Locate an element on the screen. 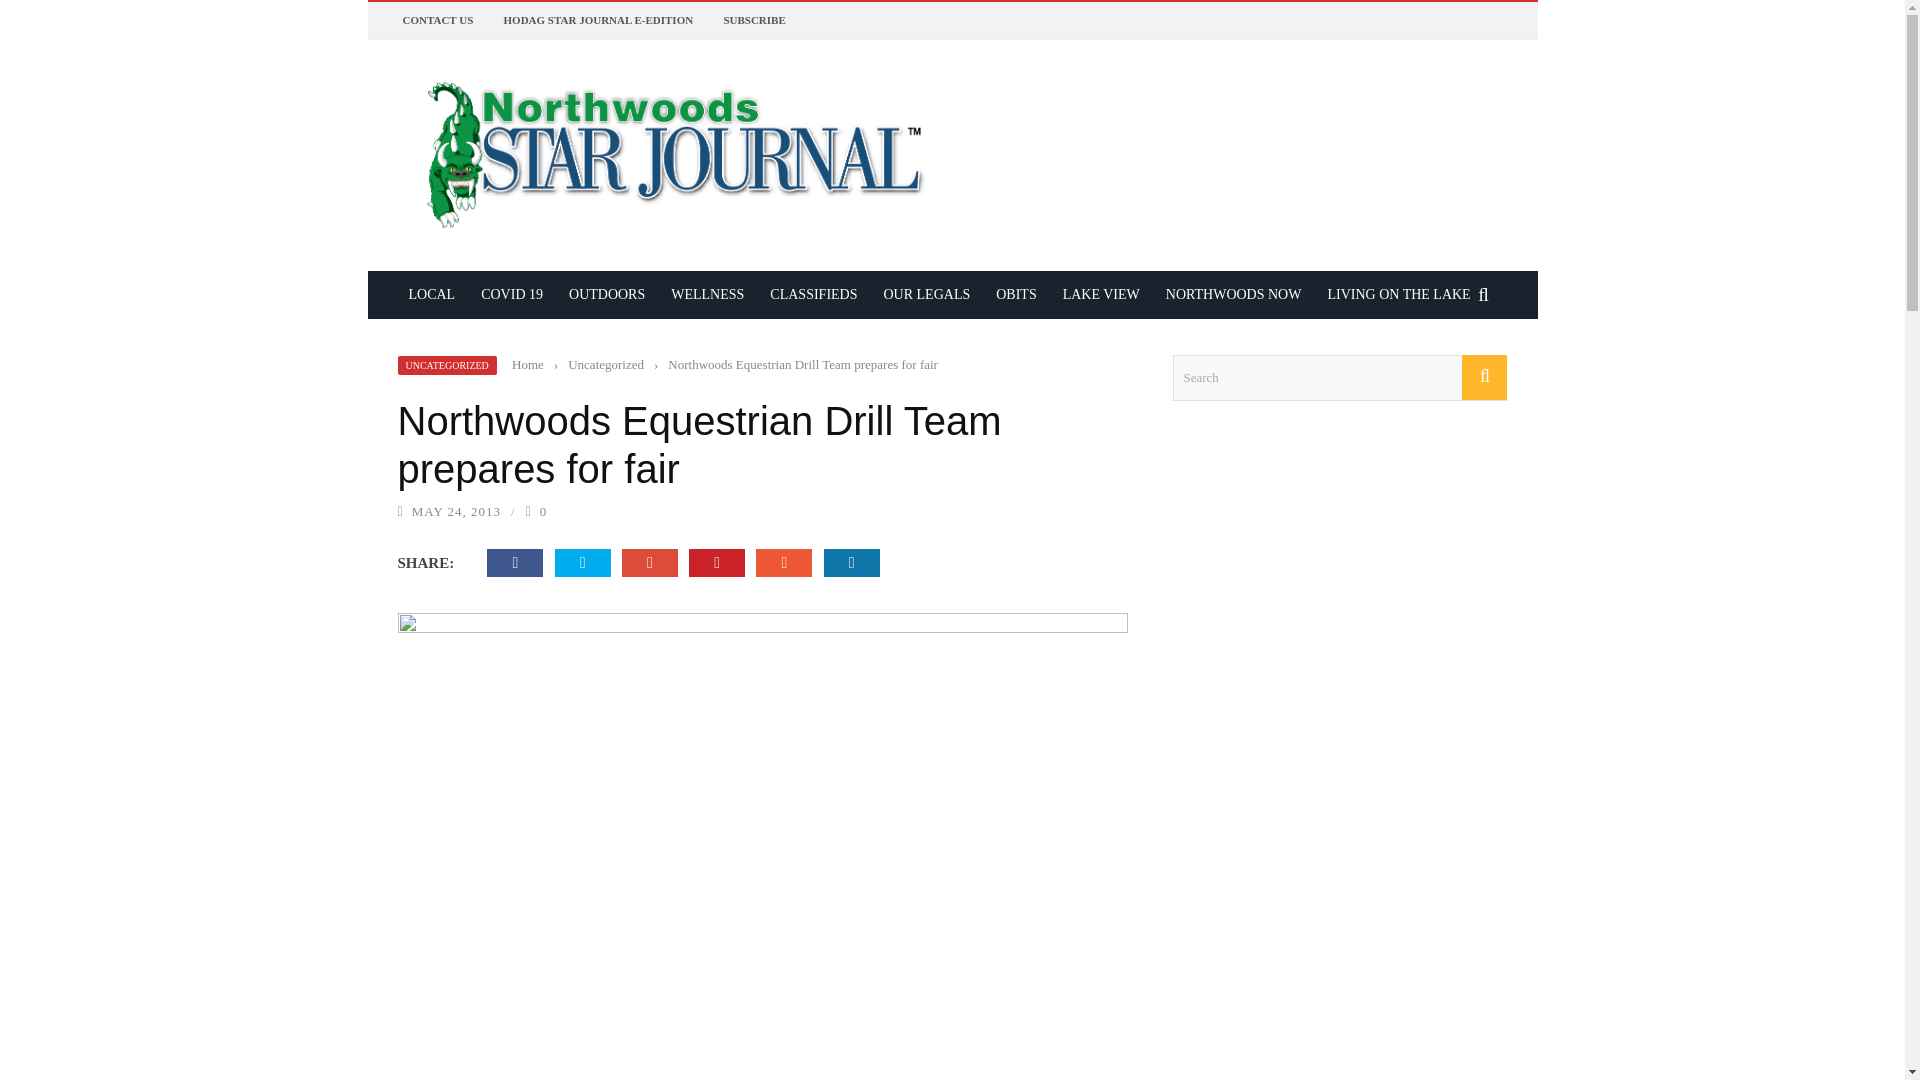  HODAG STAR JOURNAL E-EDITION is located at coordinates (598, 20).